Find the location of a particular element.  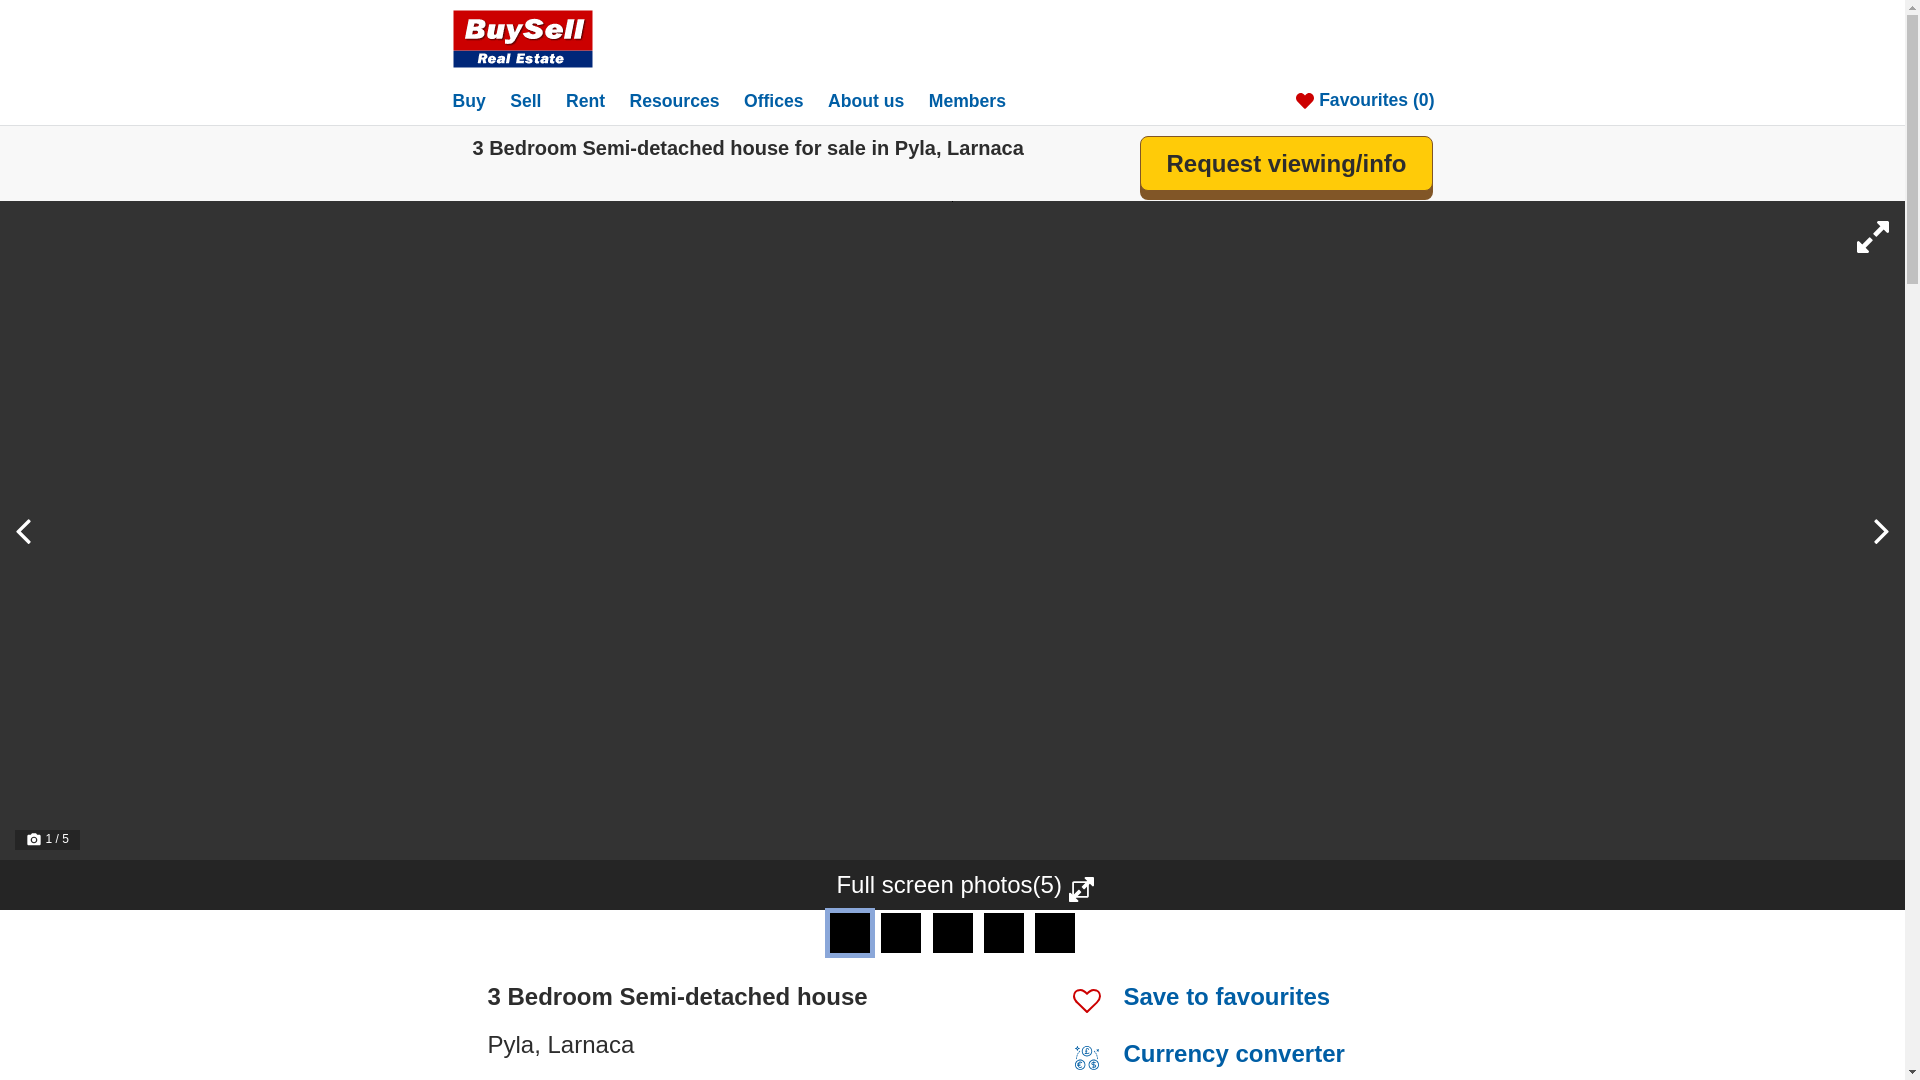

View your favourite properties for sale in Cyprus is located at coordinates (1374, 100).